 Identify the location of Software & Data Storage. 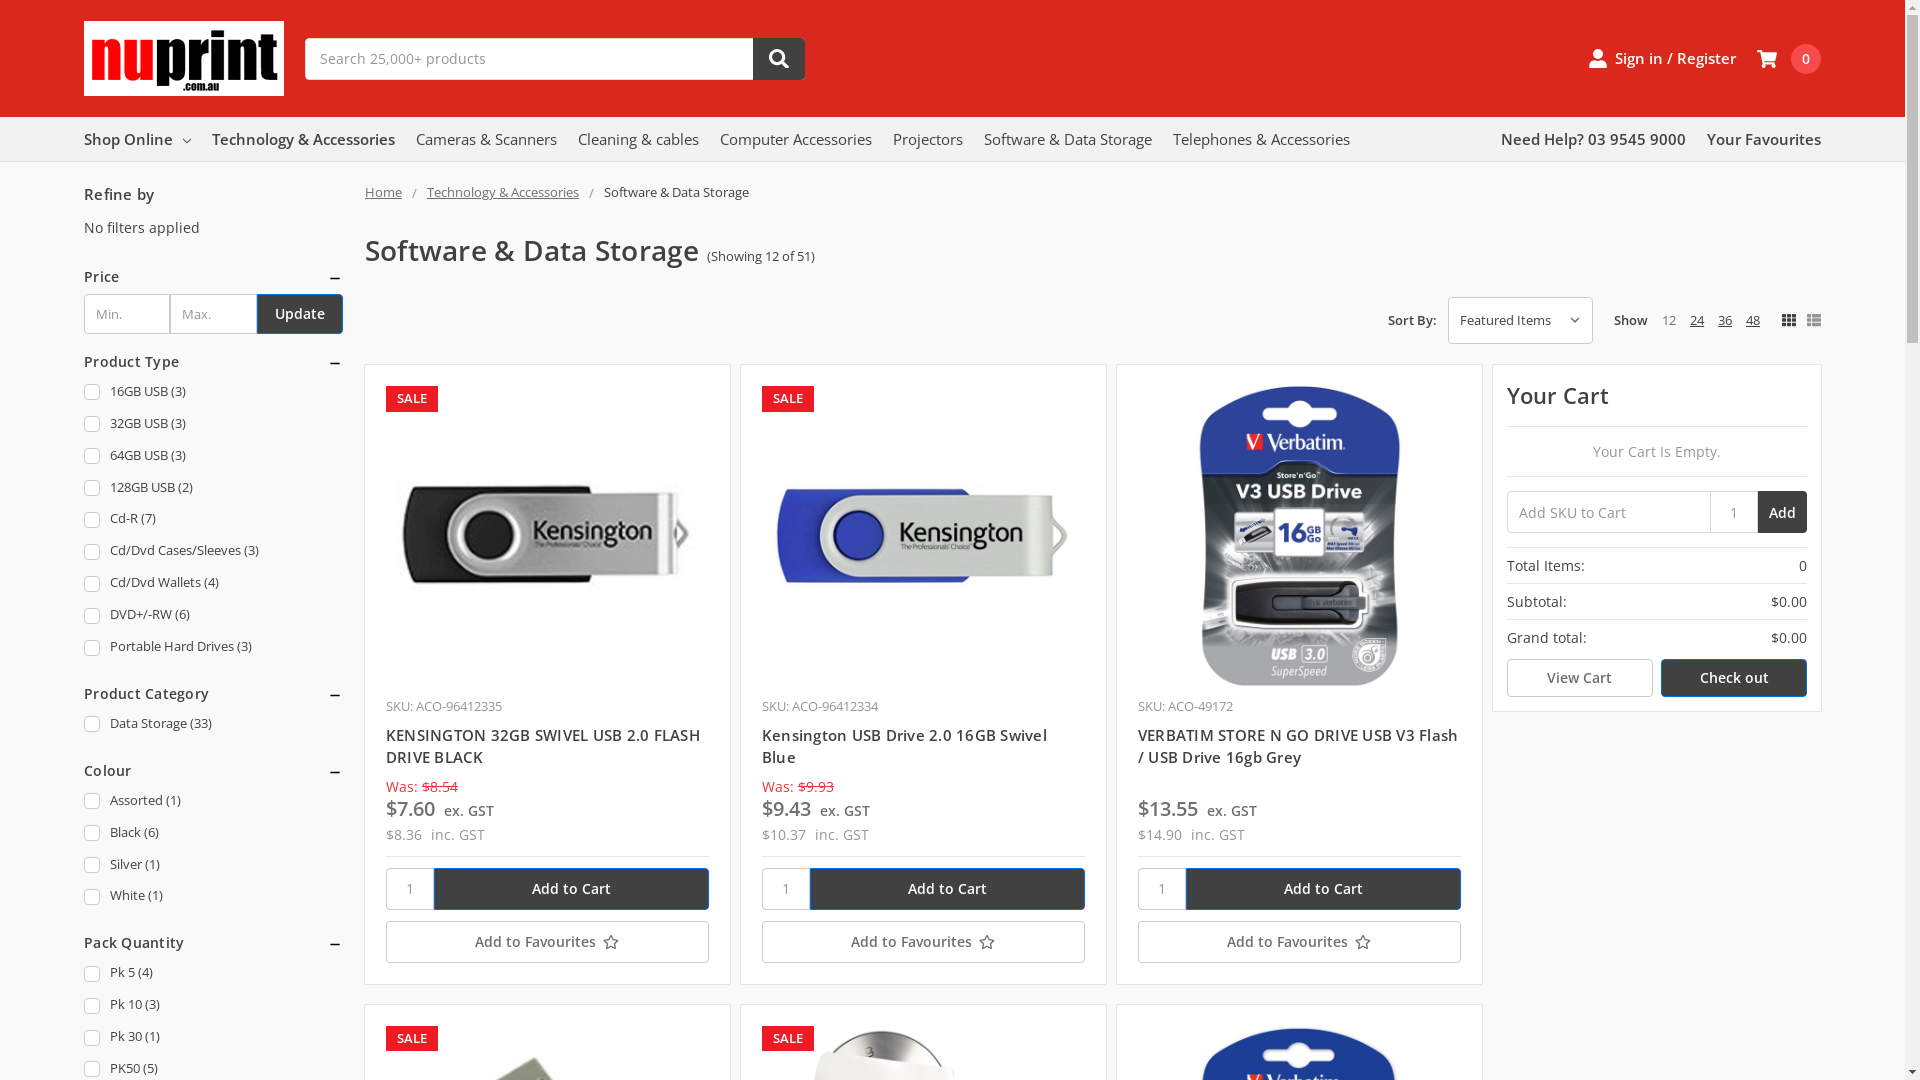
(1068, 139).